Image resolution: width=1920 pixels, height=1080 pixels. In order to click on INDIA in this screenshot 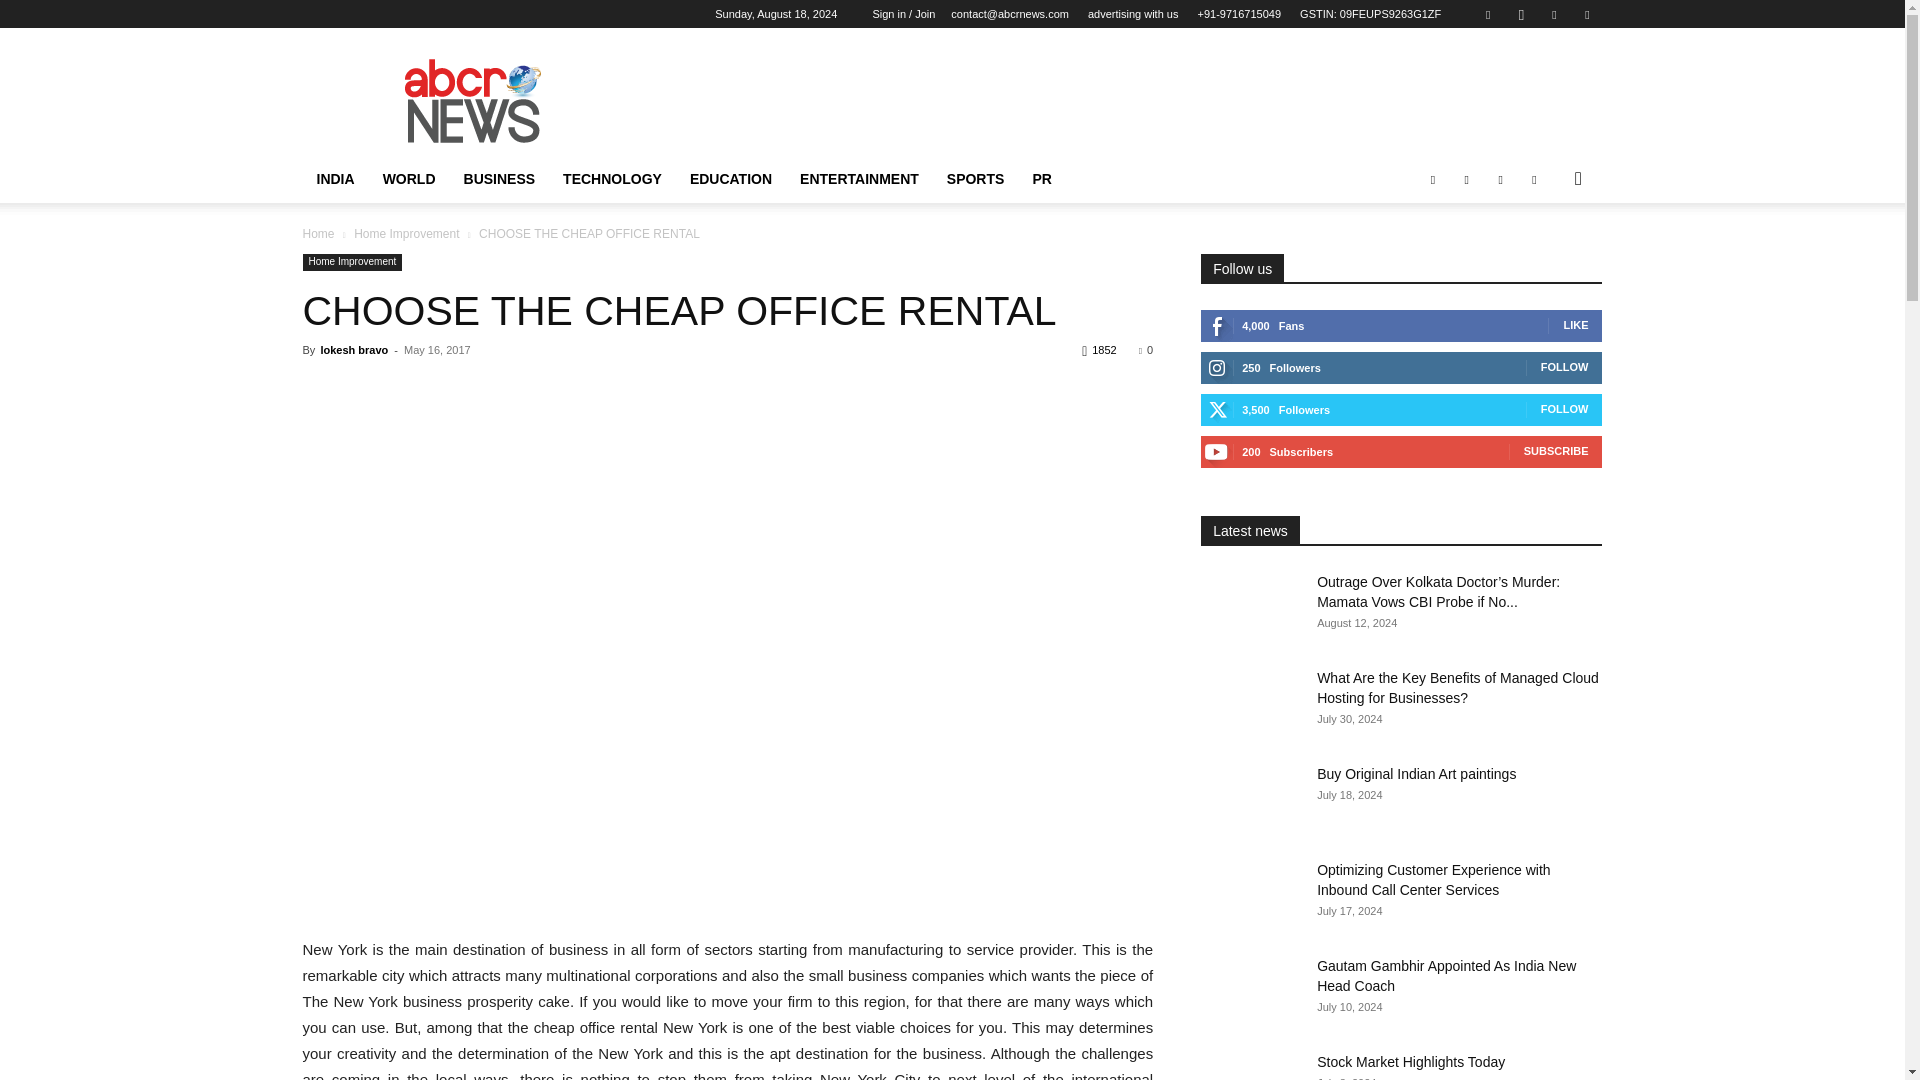, I will do `click(334, 179)`.